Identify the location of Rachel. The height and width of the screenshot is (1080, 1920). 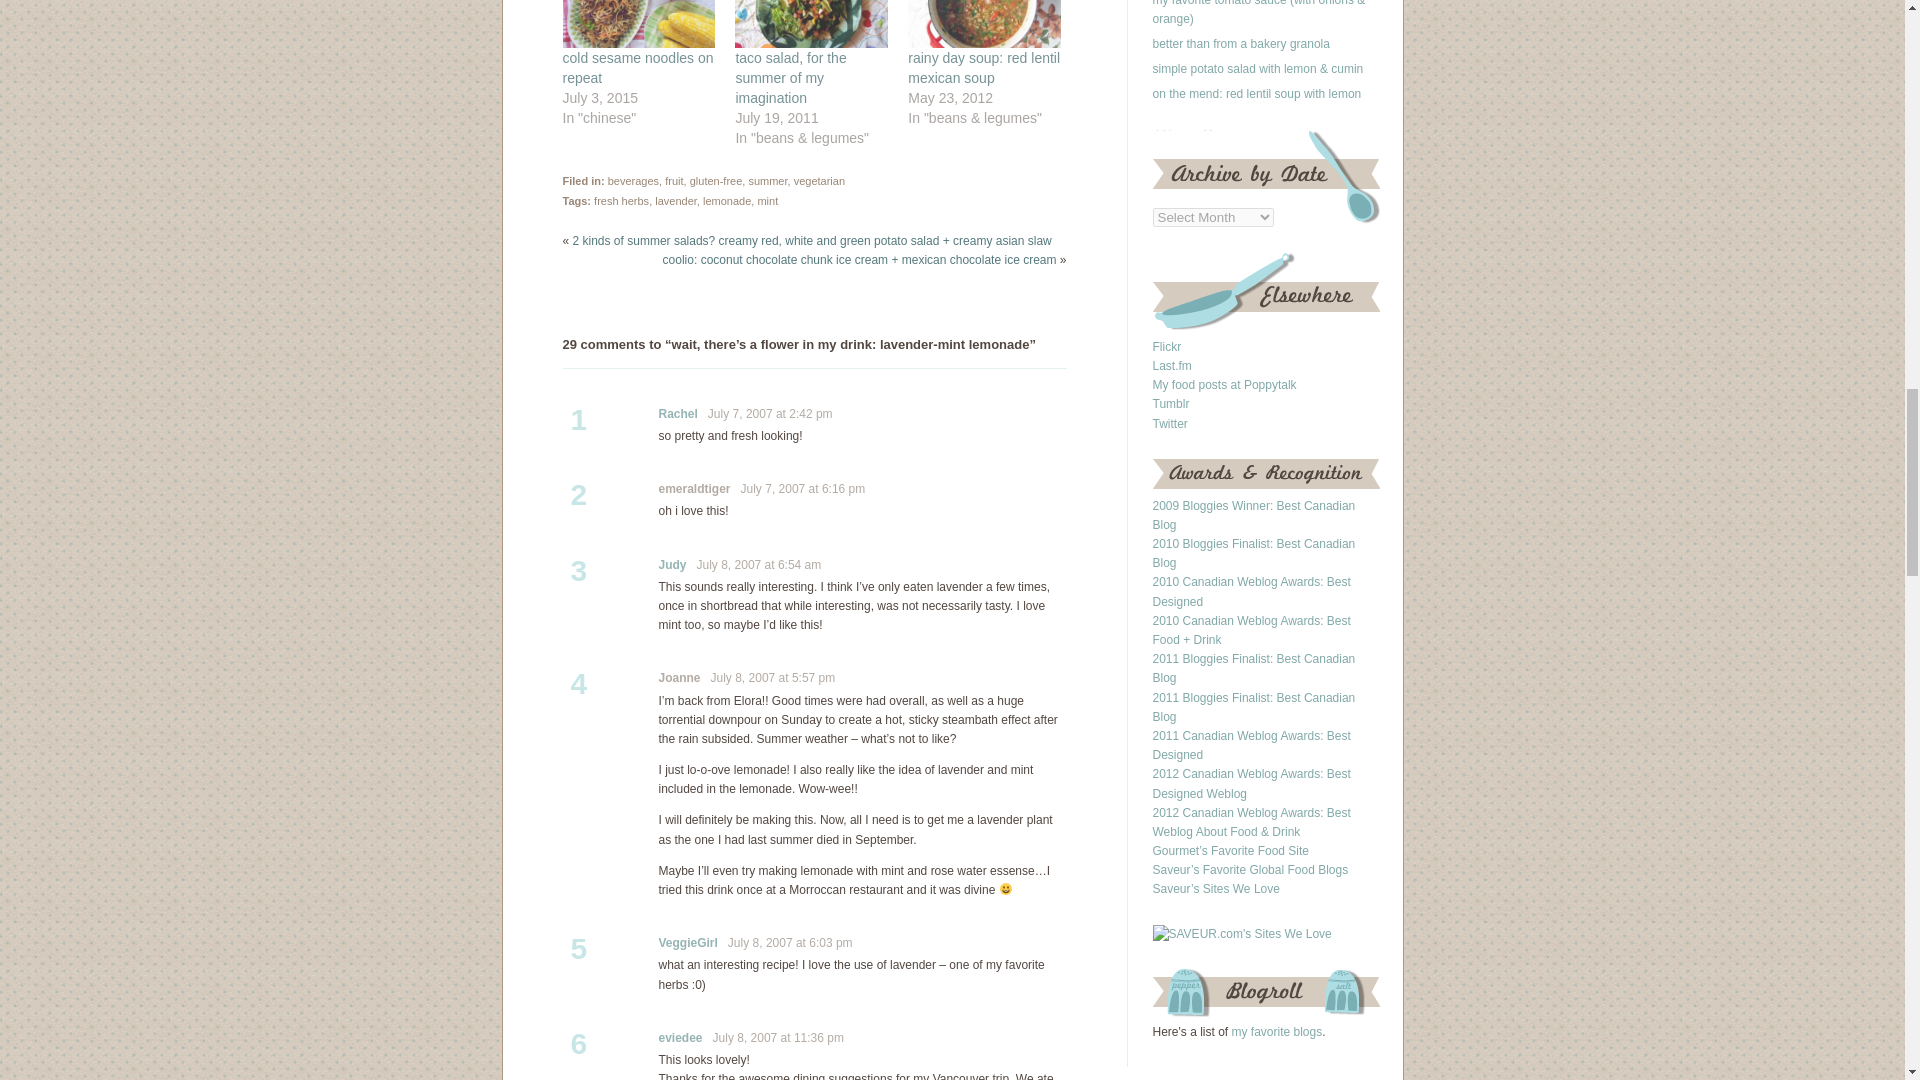
(677, 414).